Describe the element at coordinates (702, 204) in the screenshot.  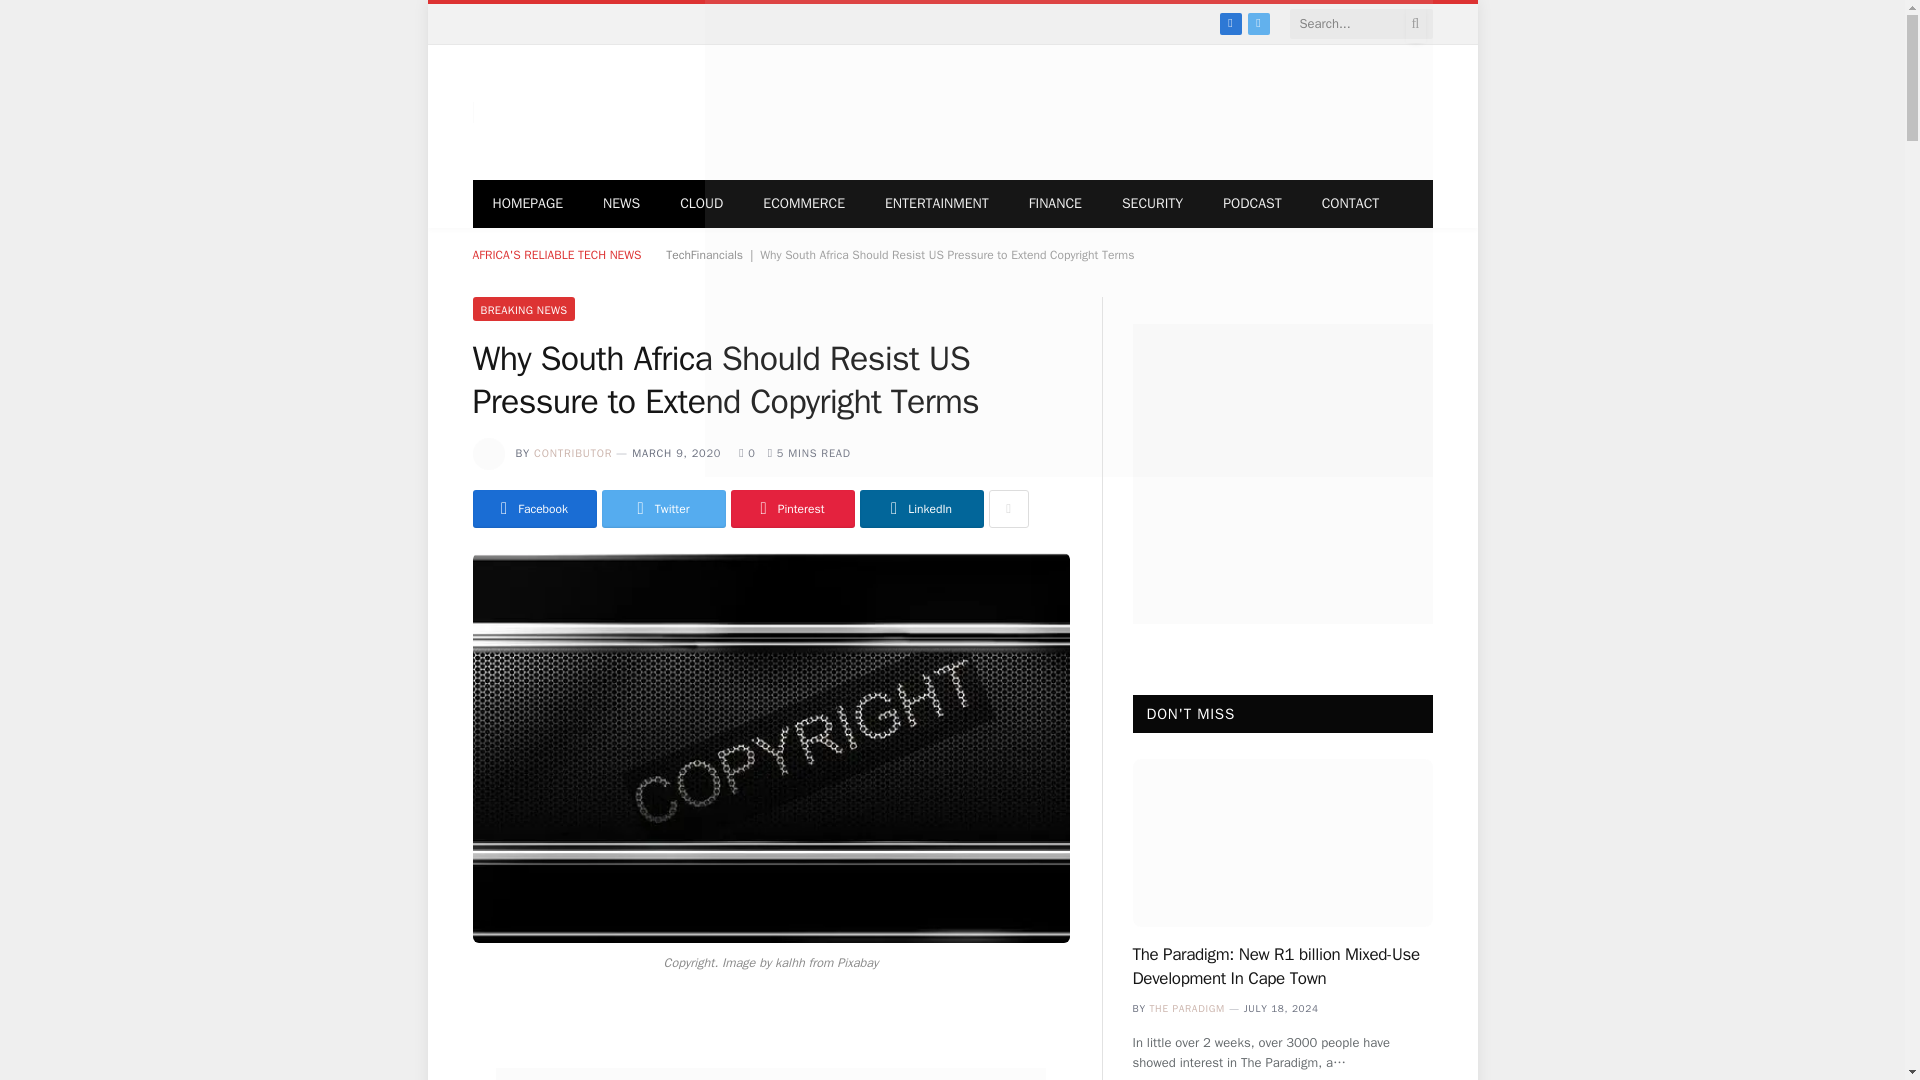
I see `CLOUD` at that location.